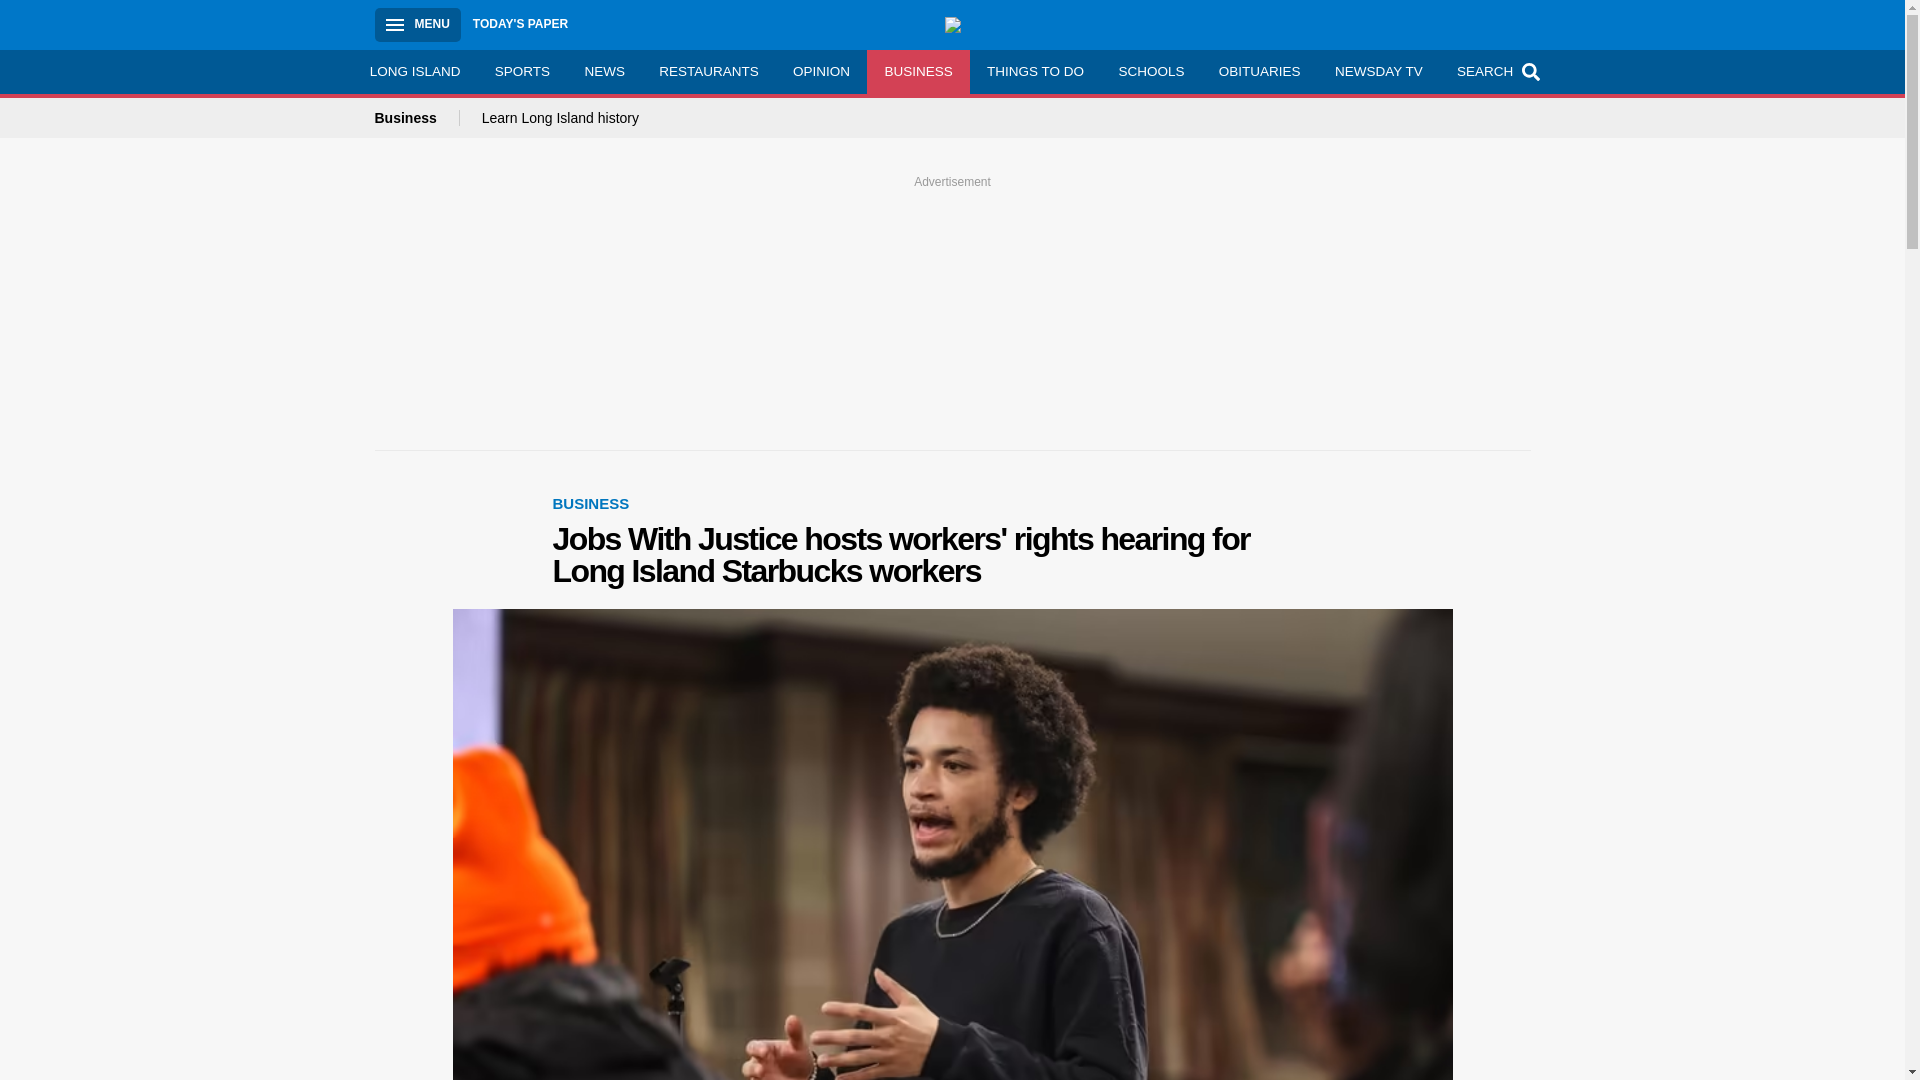 The width and height of the screenshot is (1920, 1080). I want to click on Learn Long Island history, so click(560, 118).